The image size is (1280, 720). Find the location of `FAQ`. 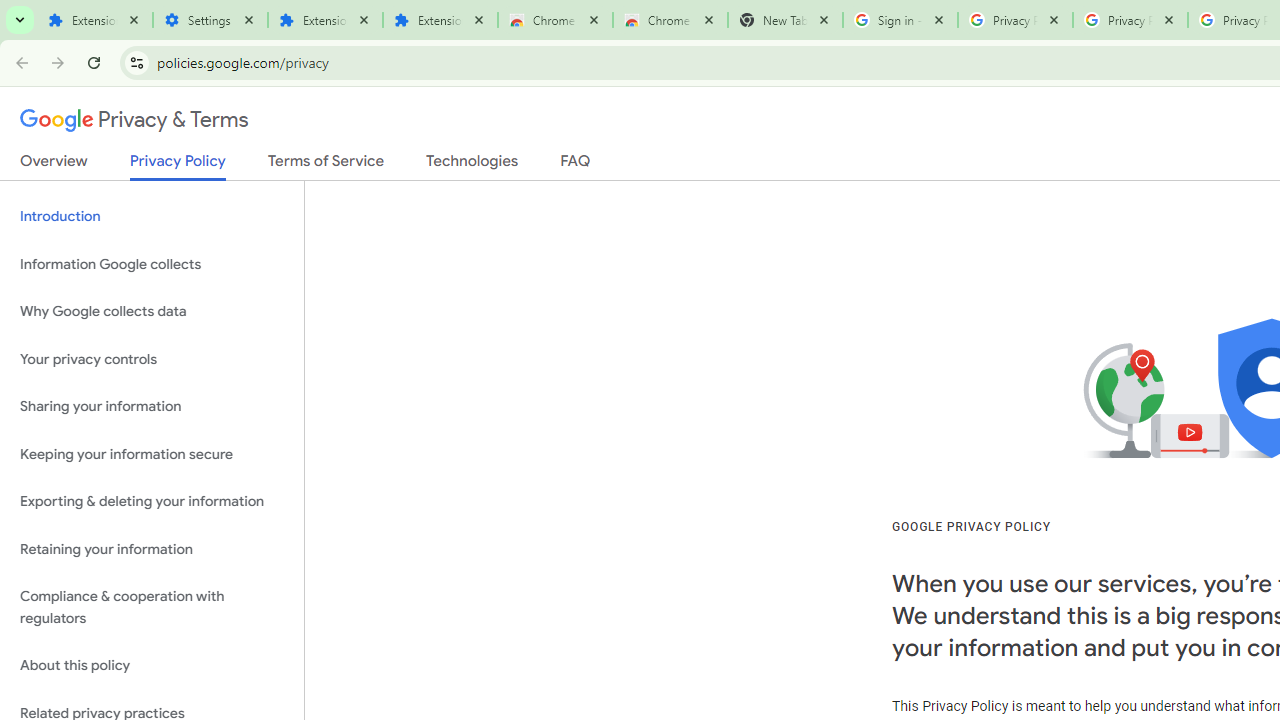

FAQ is located at coordinates (576, 165).